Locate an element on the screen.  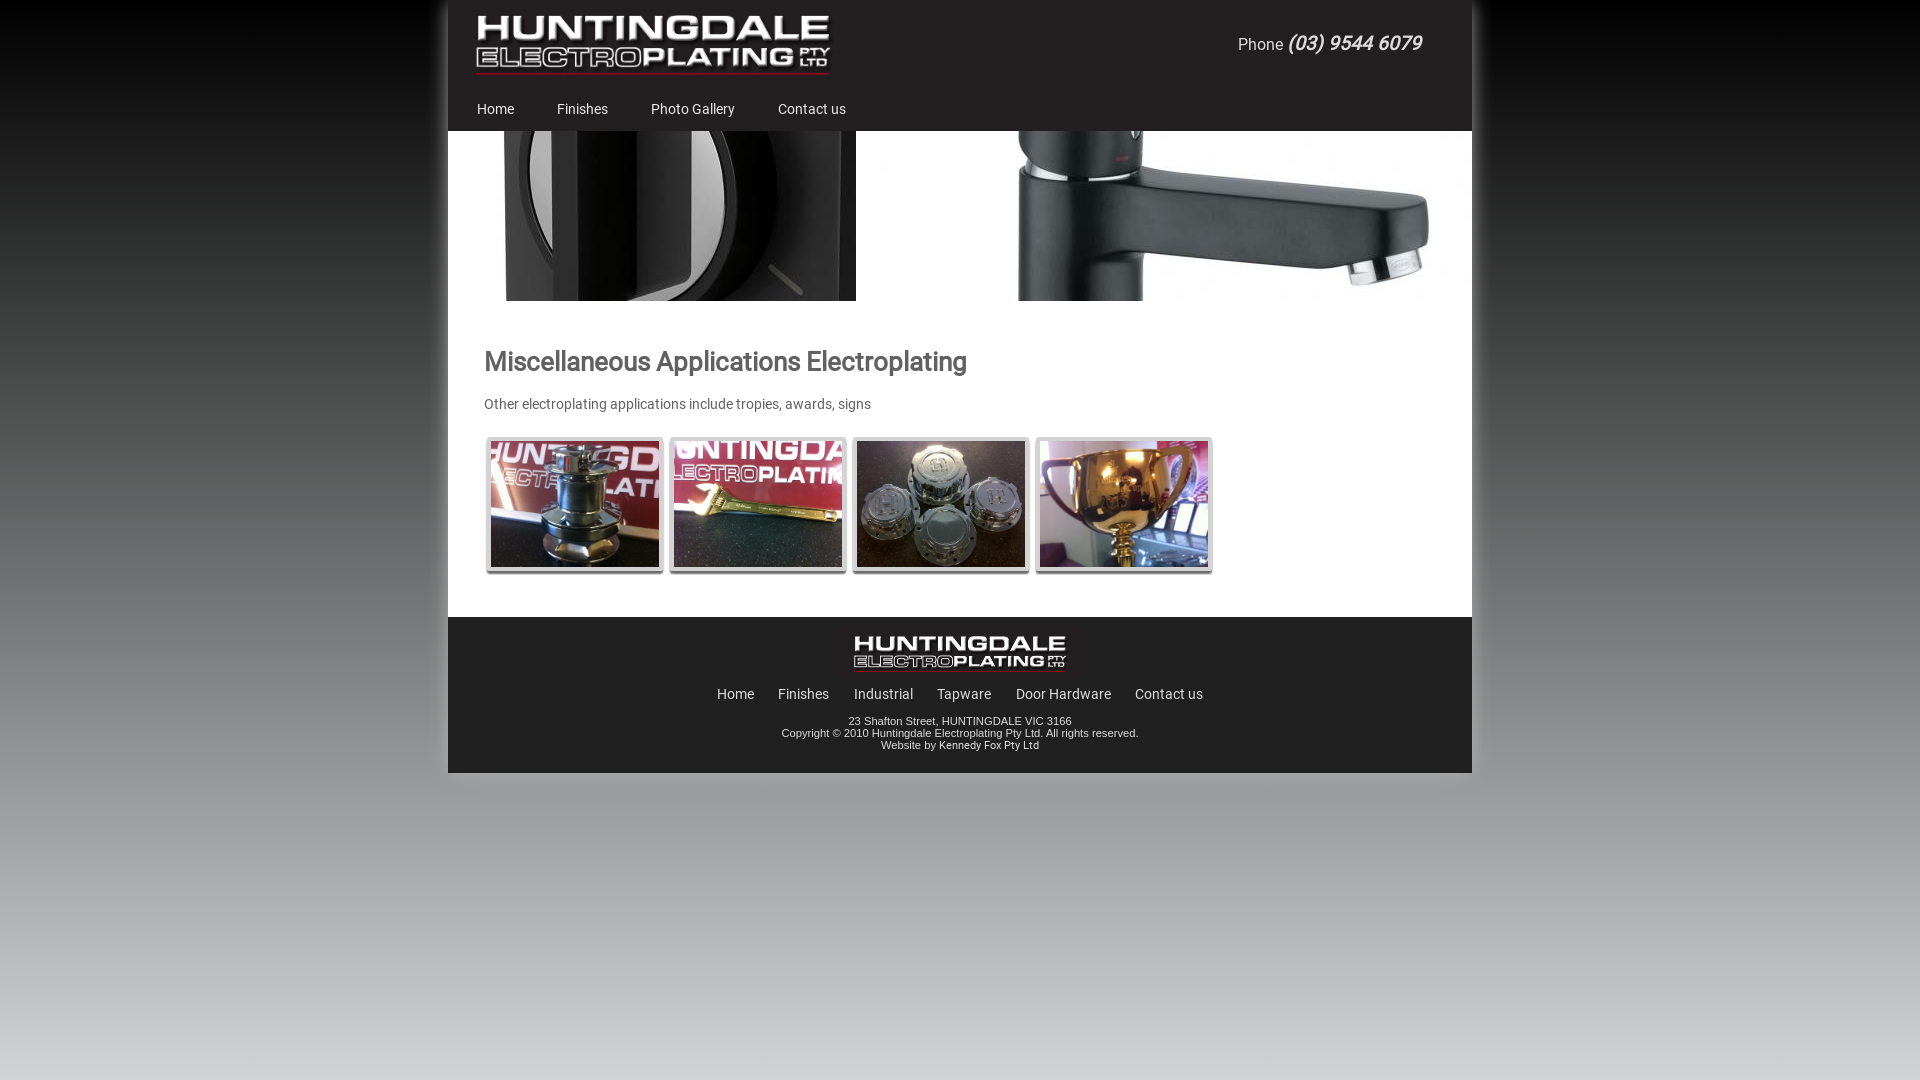
Gold plating shifting spanner is located at coordinates (758, 504).